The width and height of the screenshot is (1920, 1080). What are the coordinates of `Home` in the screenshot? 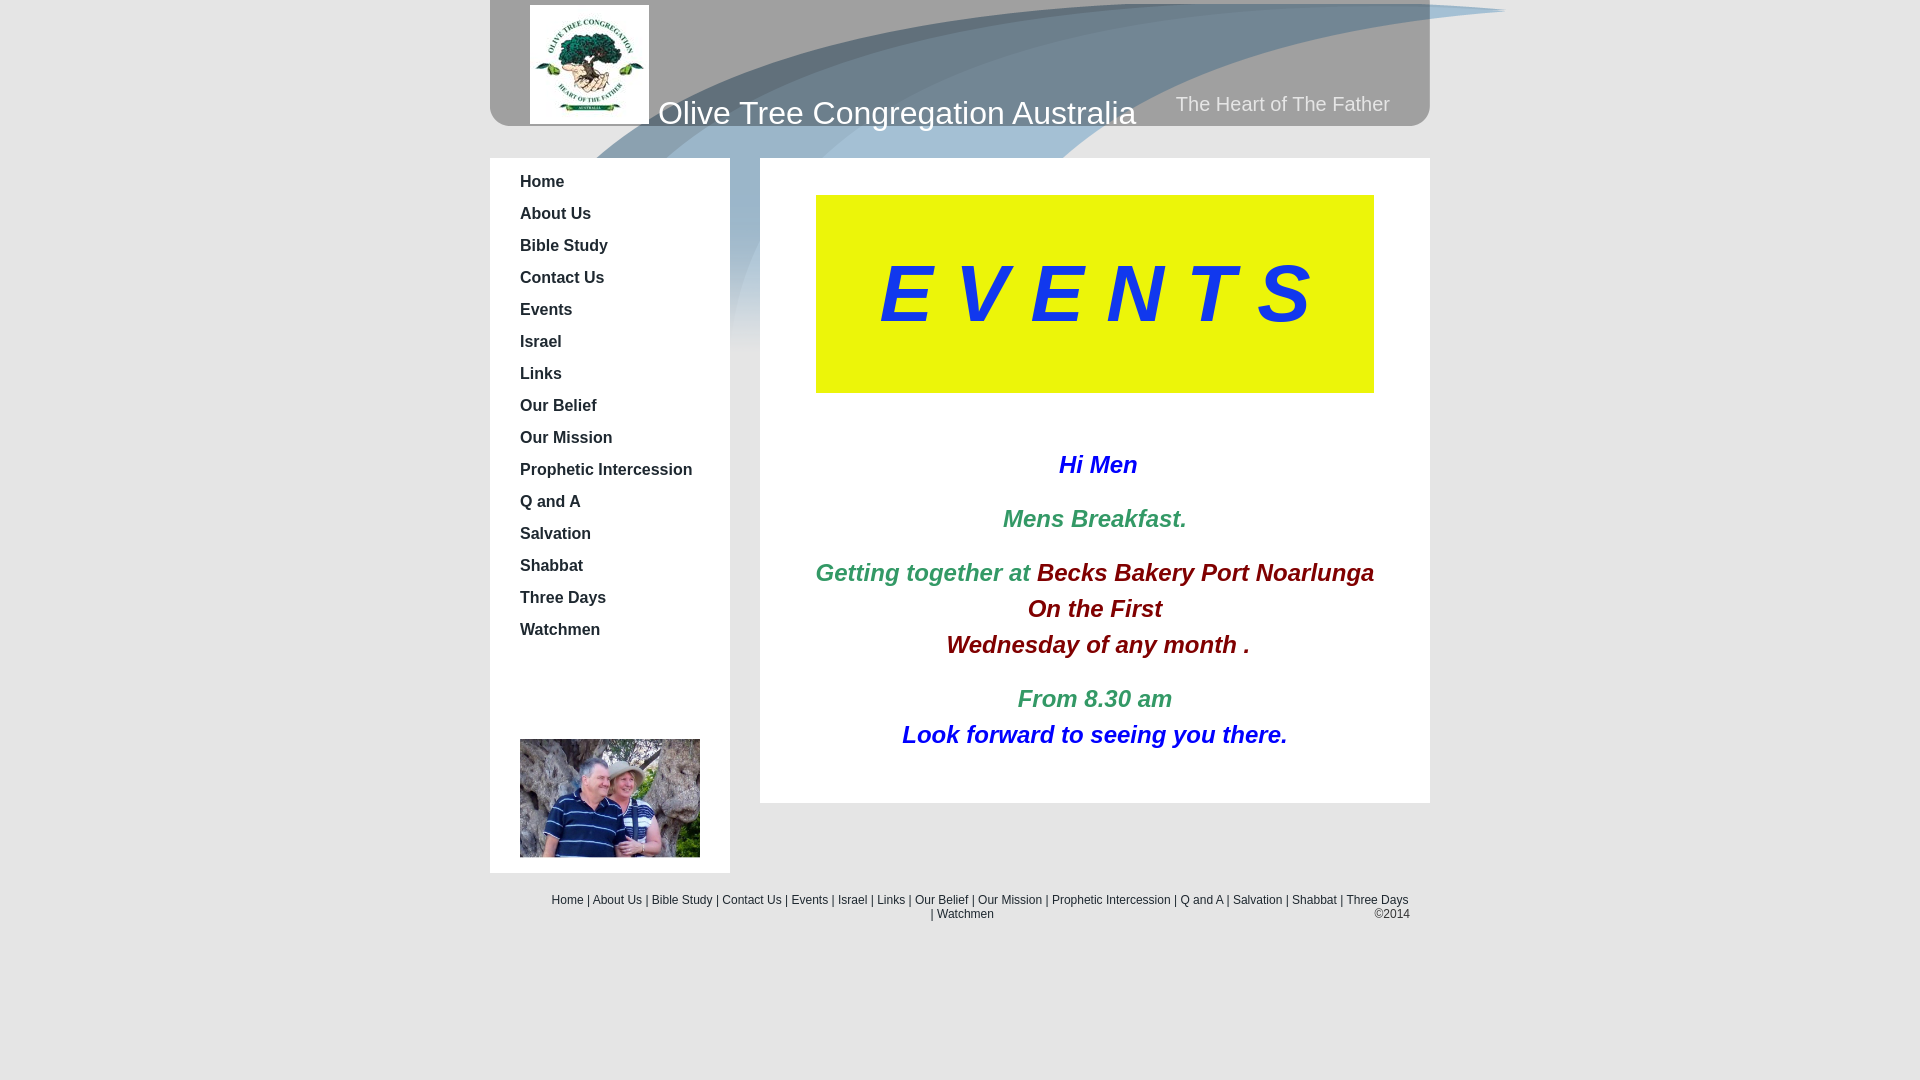 It's located at (542, 182).